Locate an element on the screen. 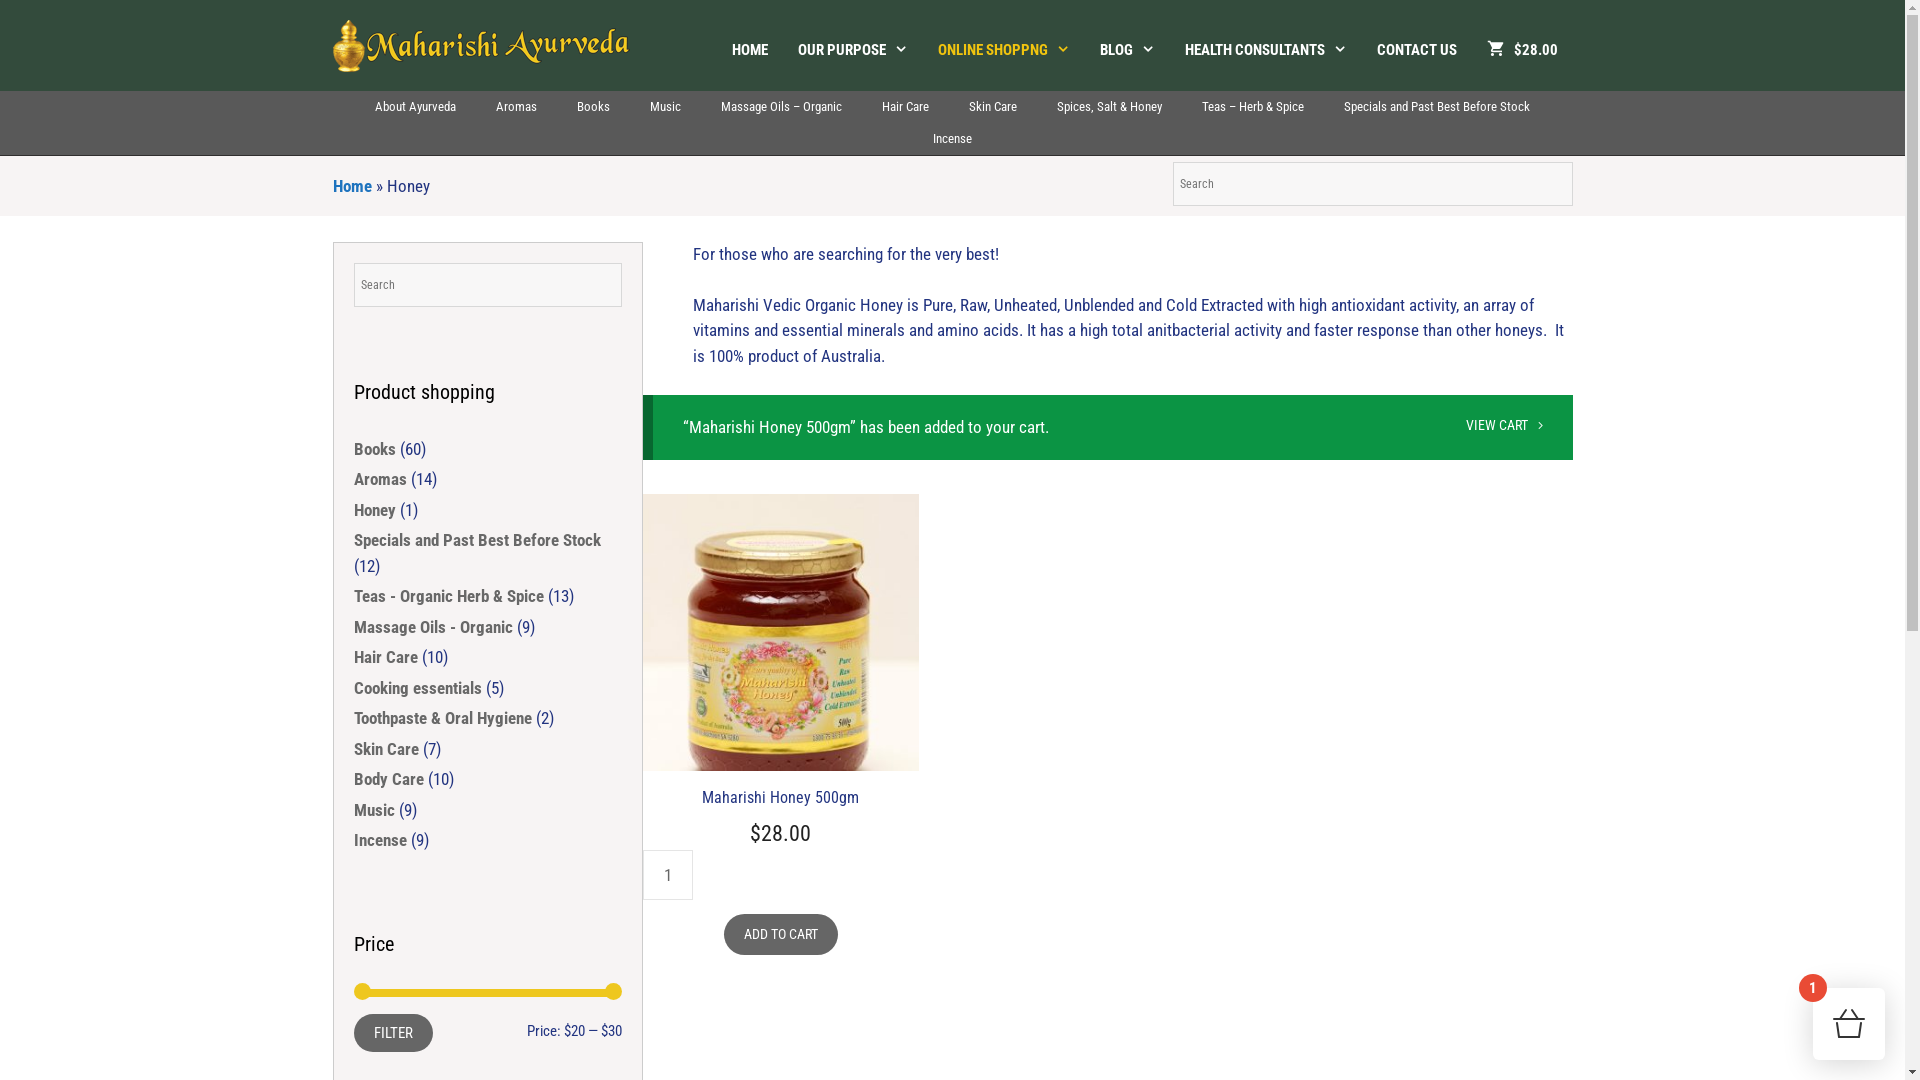  Incense is located at coordinates (380, 840).